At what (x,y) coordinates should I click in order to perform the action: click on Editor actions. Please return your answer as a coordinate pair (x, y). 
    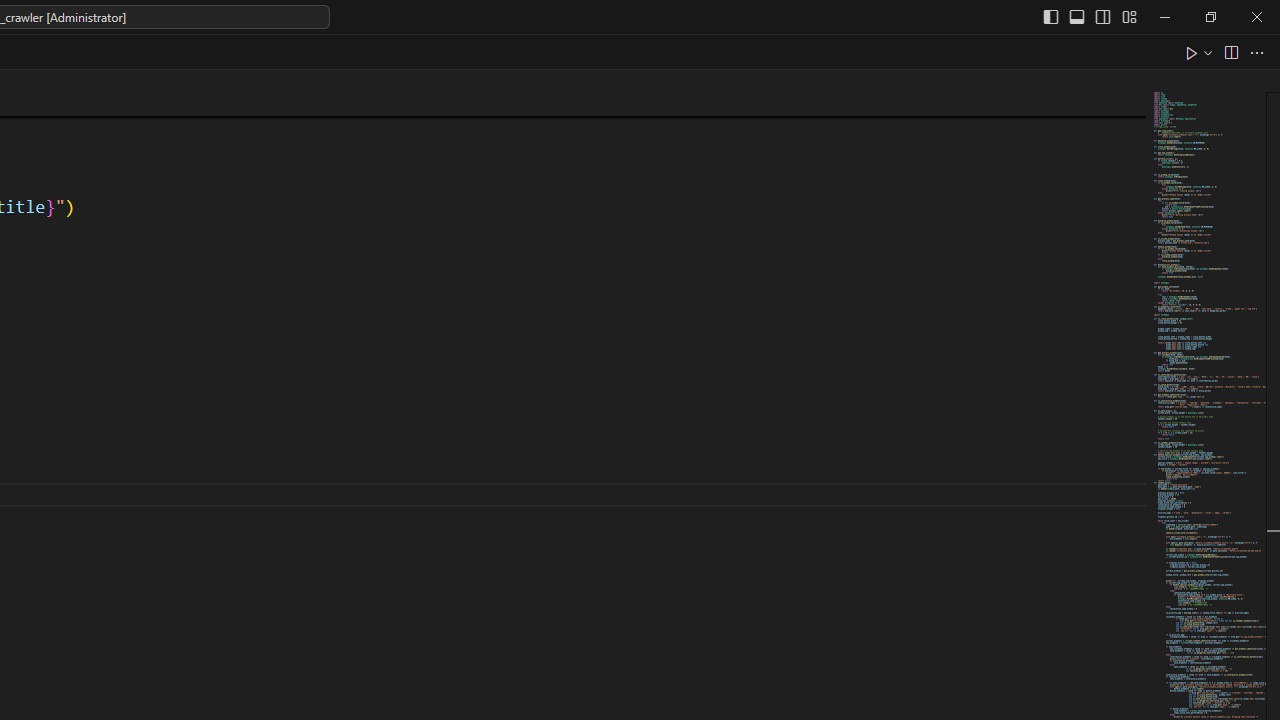
    Looking at the image, I should click on (1226, 52).